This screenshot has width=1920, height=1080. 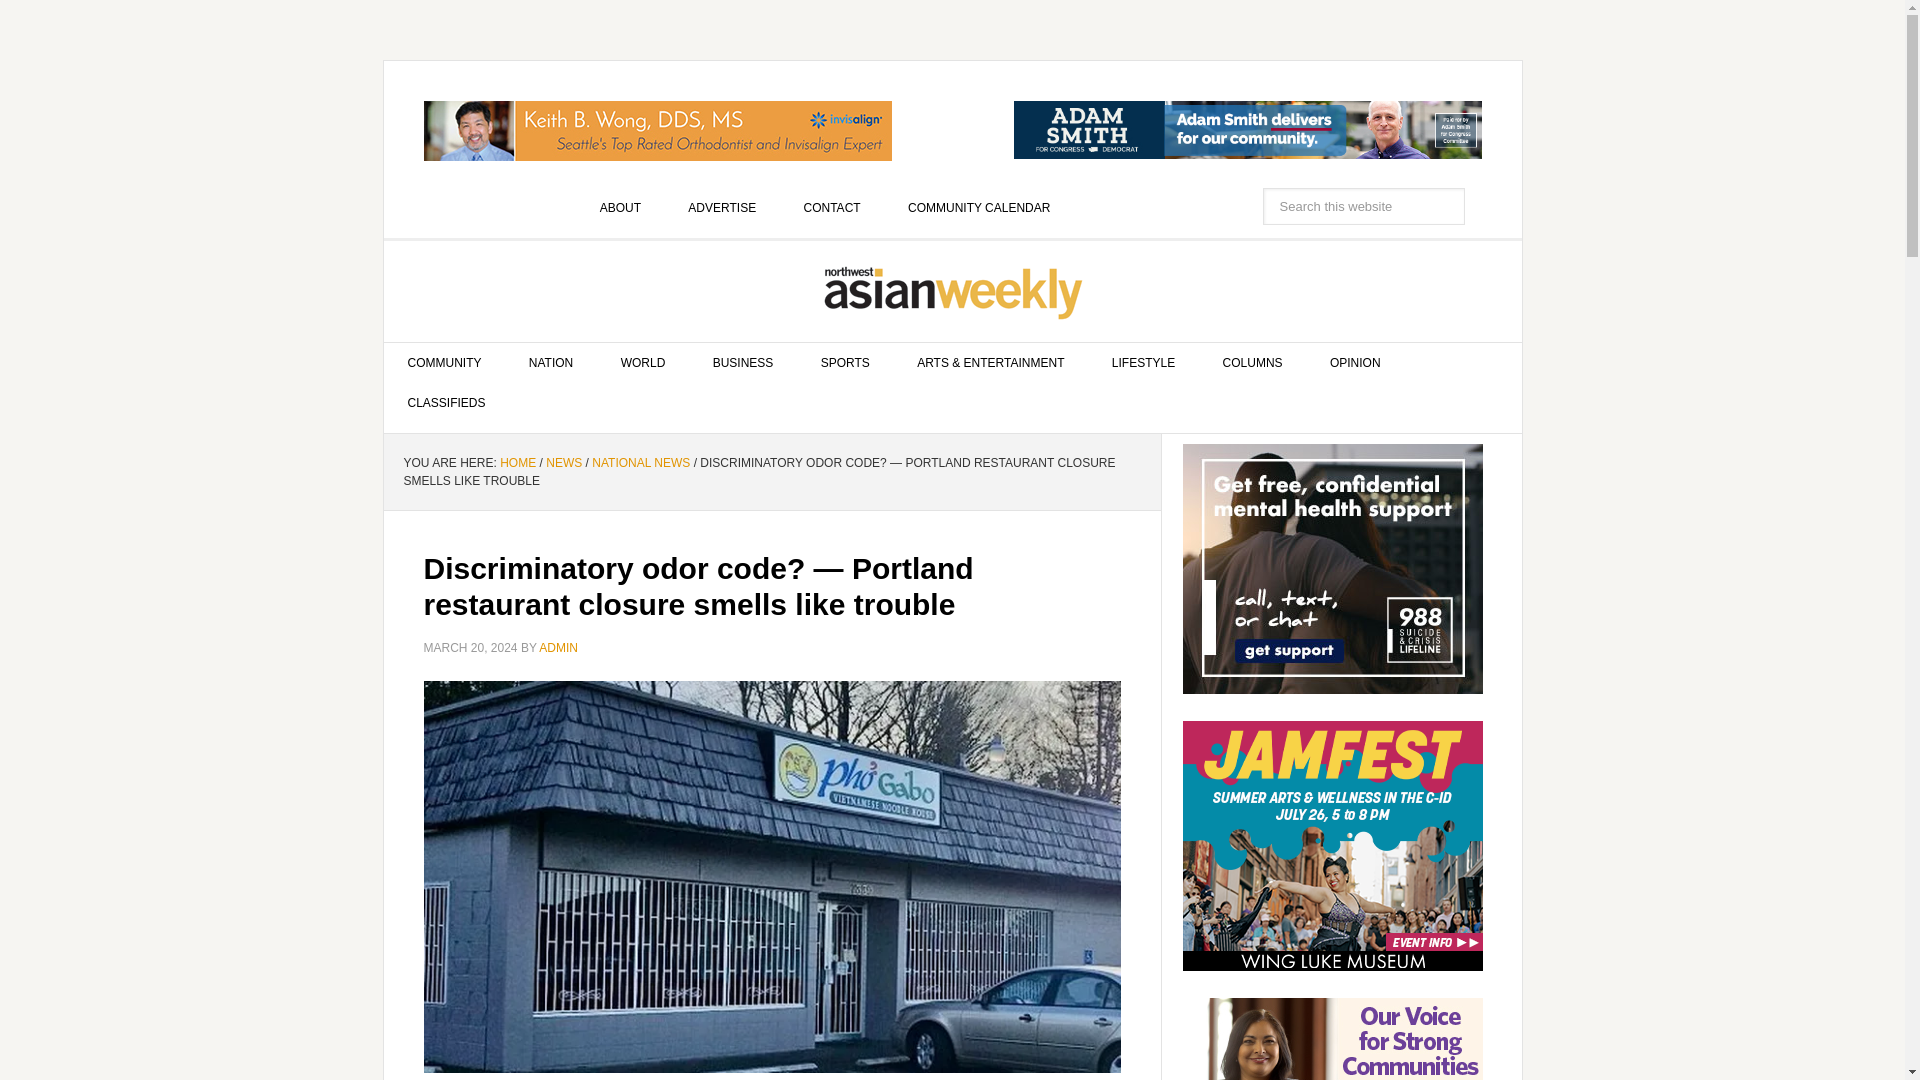 What do you see at coordinates (953, 291) in the screenshot?
I see `NORTHWEST ASIAN WEEKLY` at bounding box center [953, 291].